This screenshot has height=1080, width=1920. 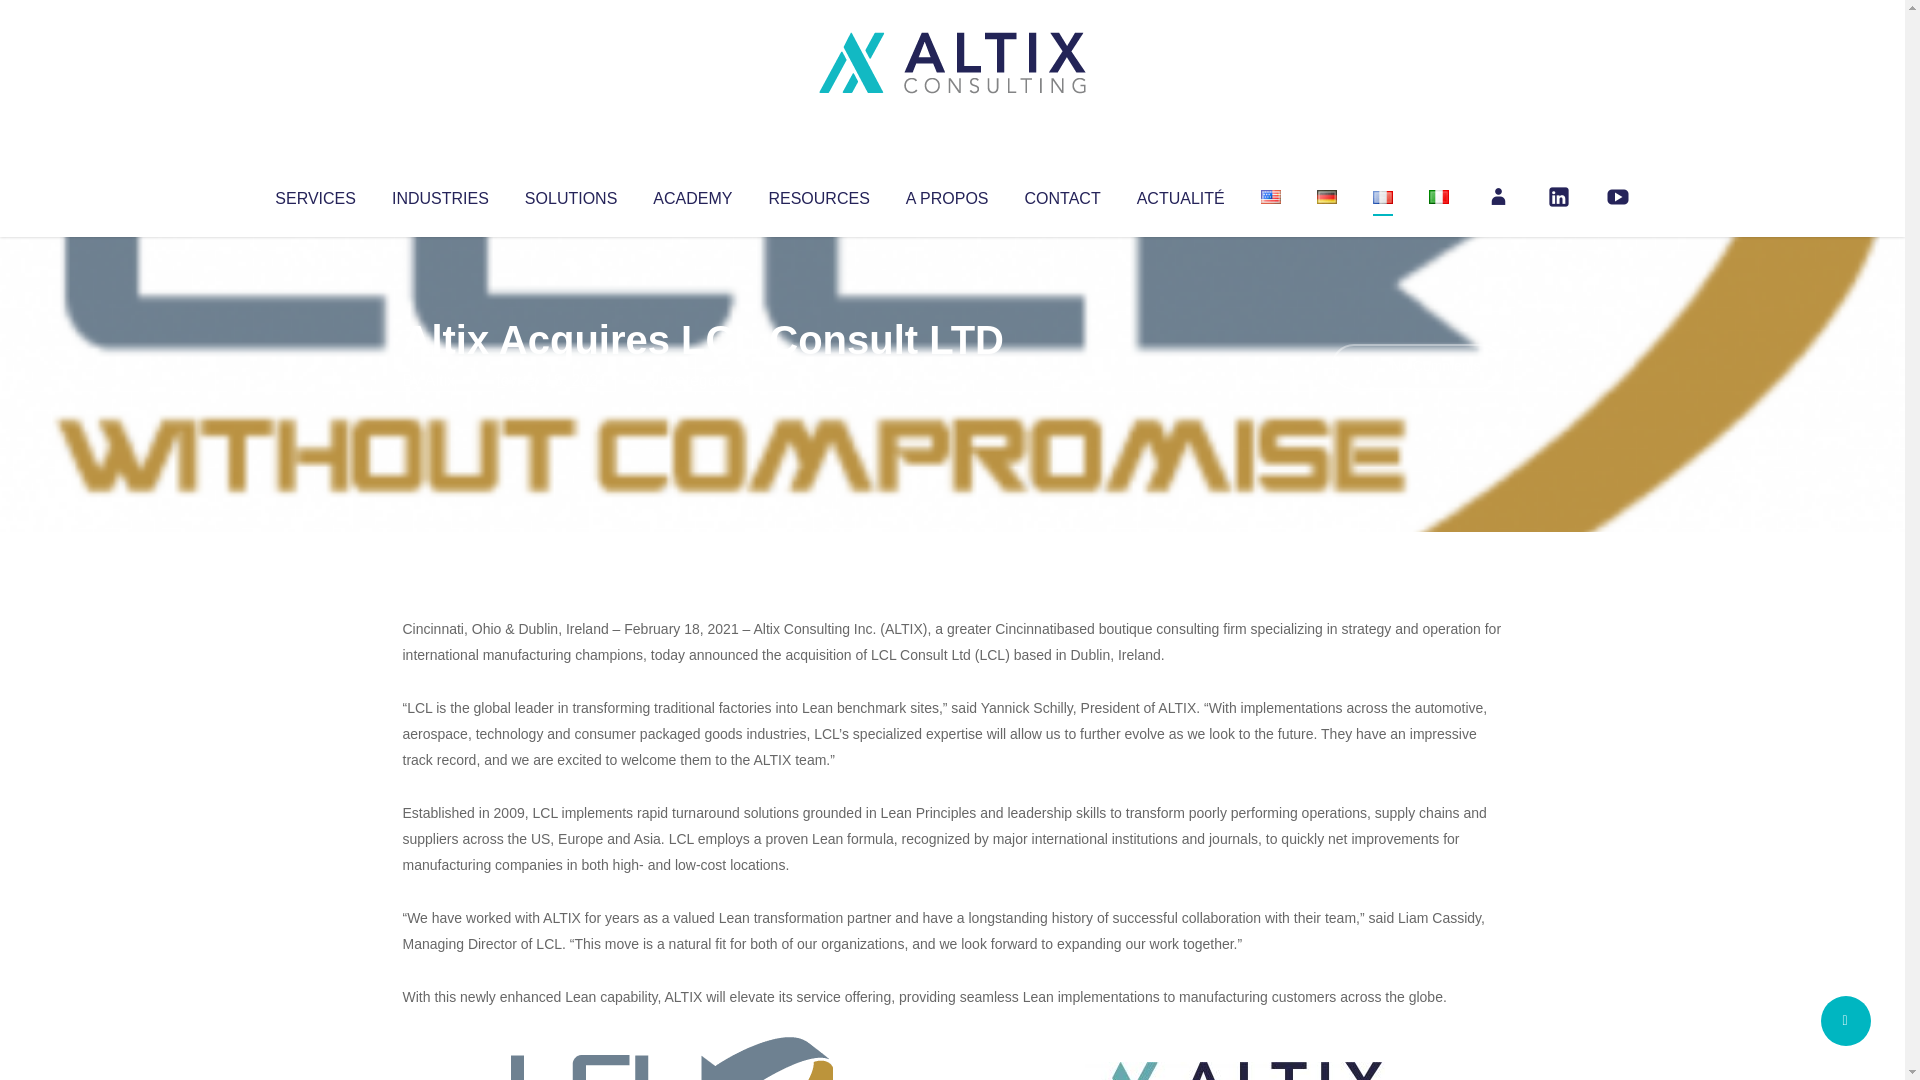 I want to click on SERVICES, so click(x=314, y=194).